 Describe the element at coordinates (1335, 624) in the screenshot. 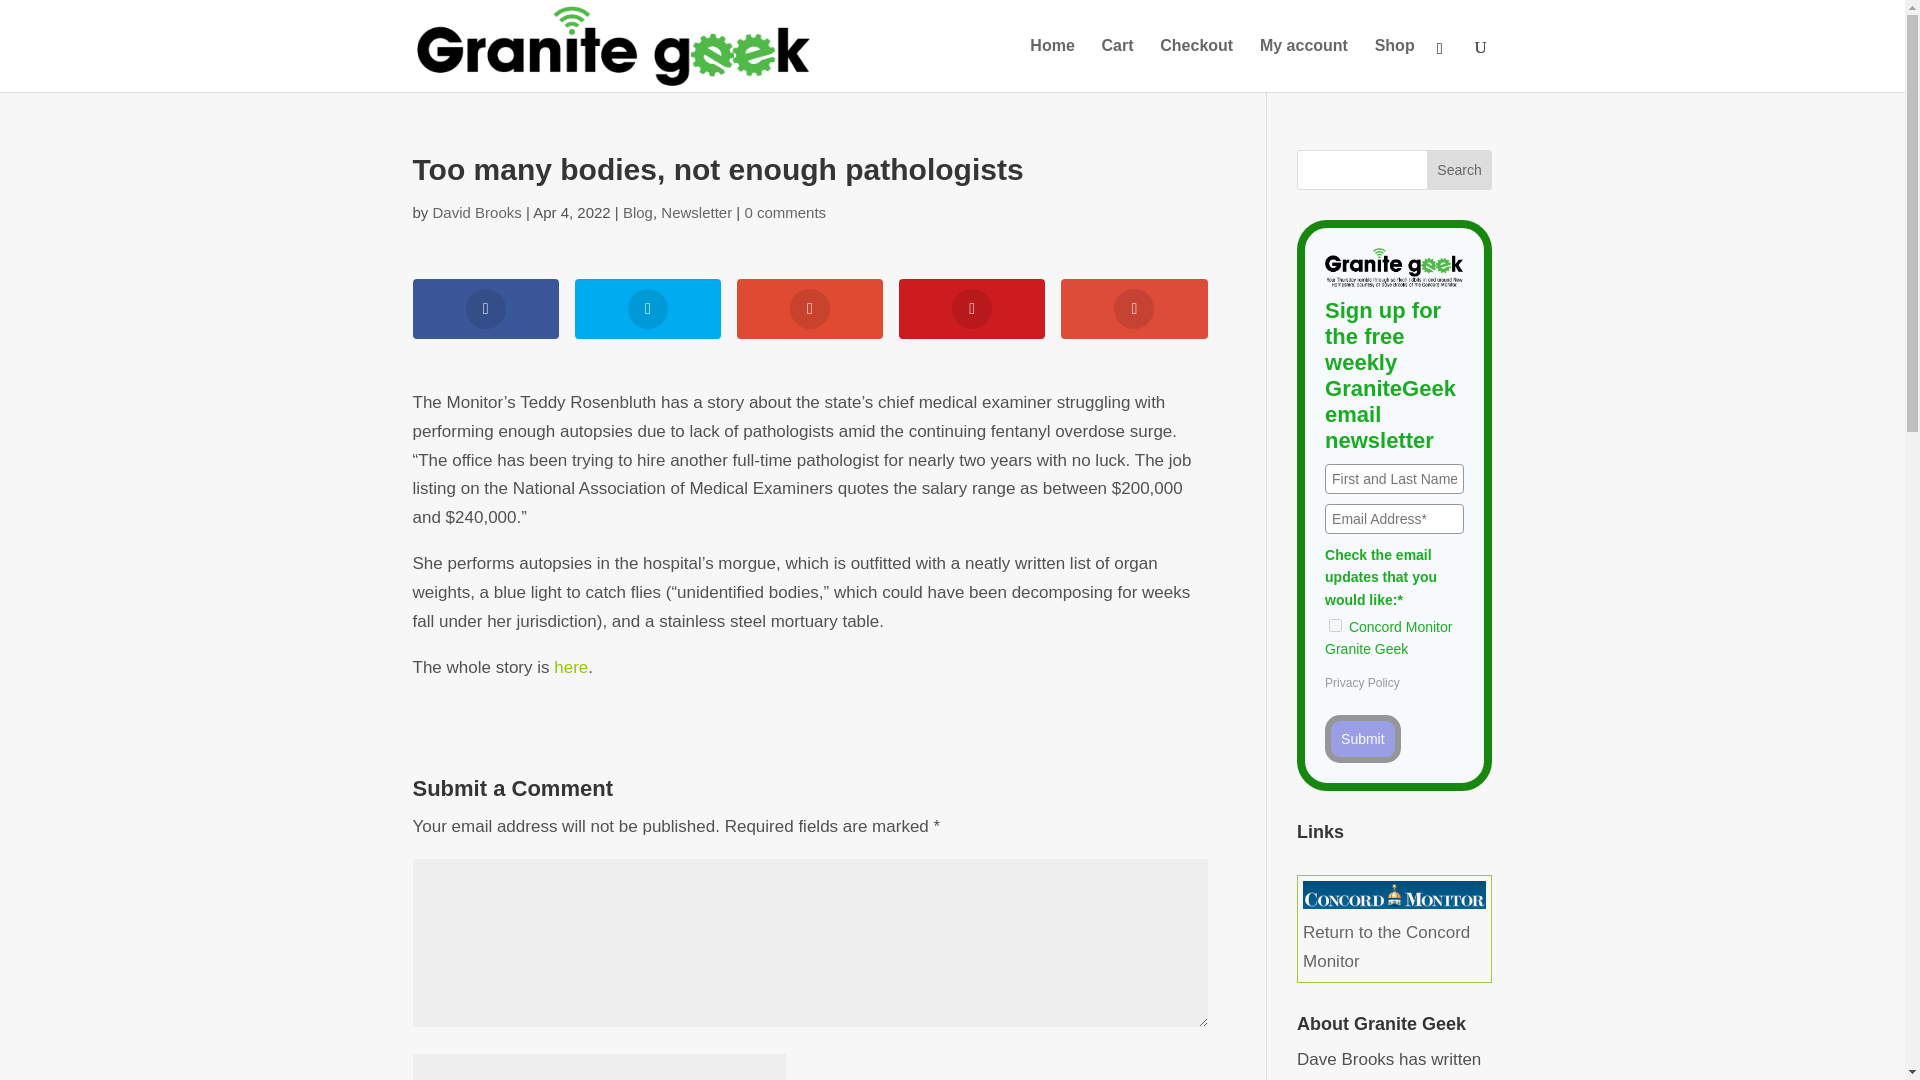

I see `25` at that location.